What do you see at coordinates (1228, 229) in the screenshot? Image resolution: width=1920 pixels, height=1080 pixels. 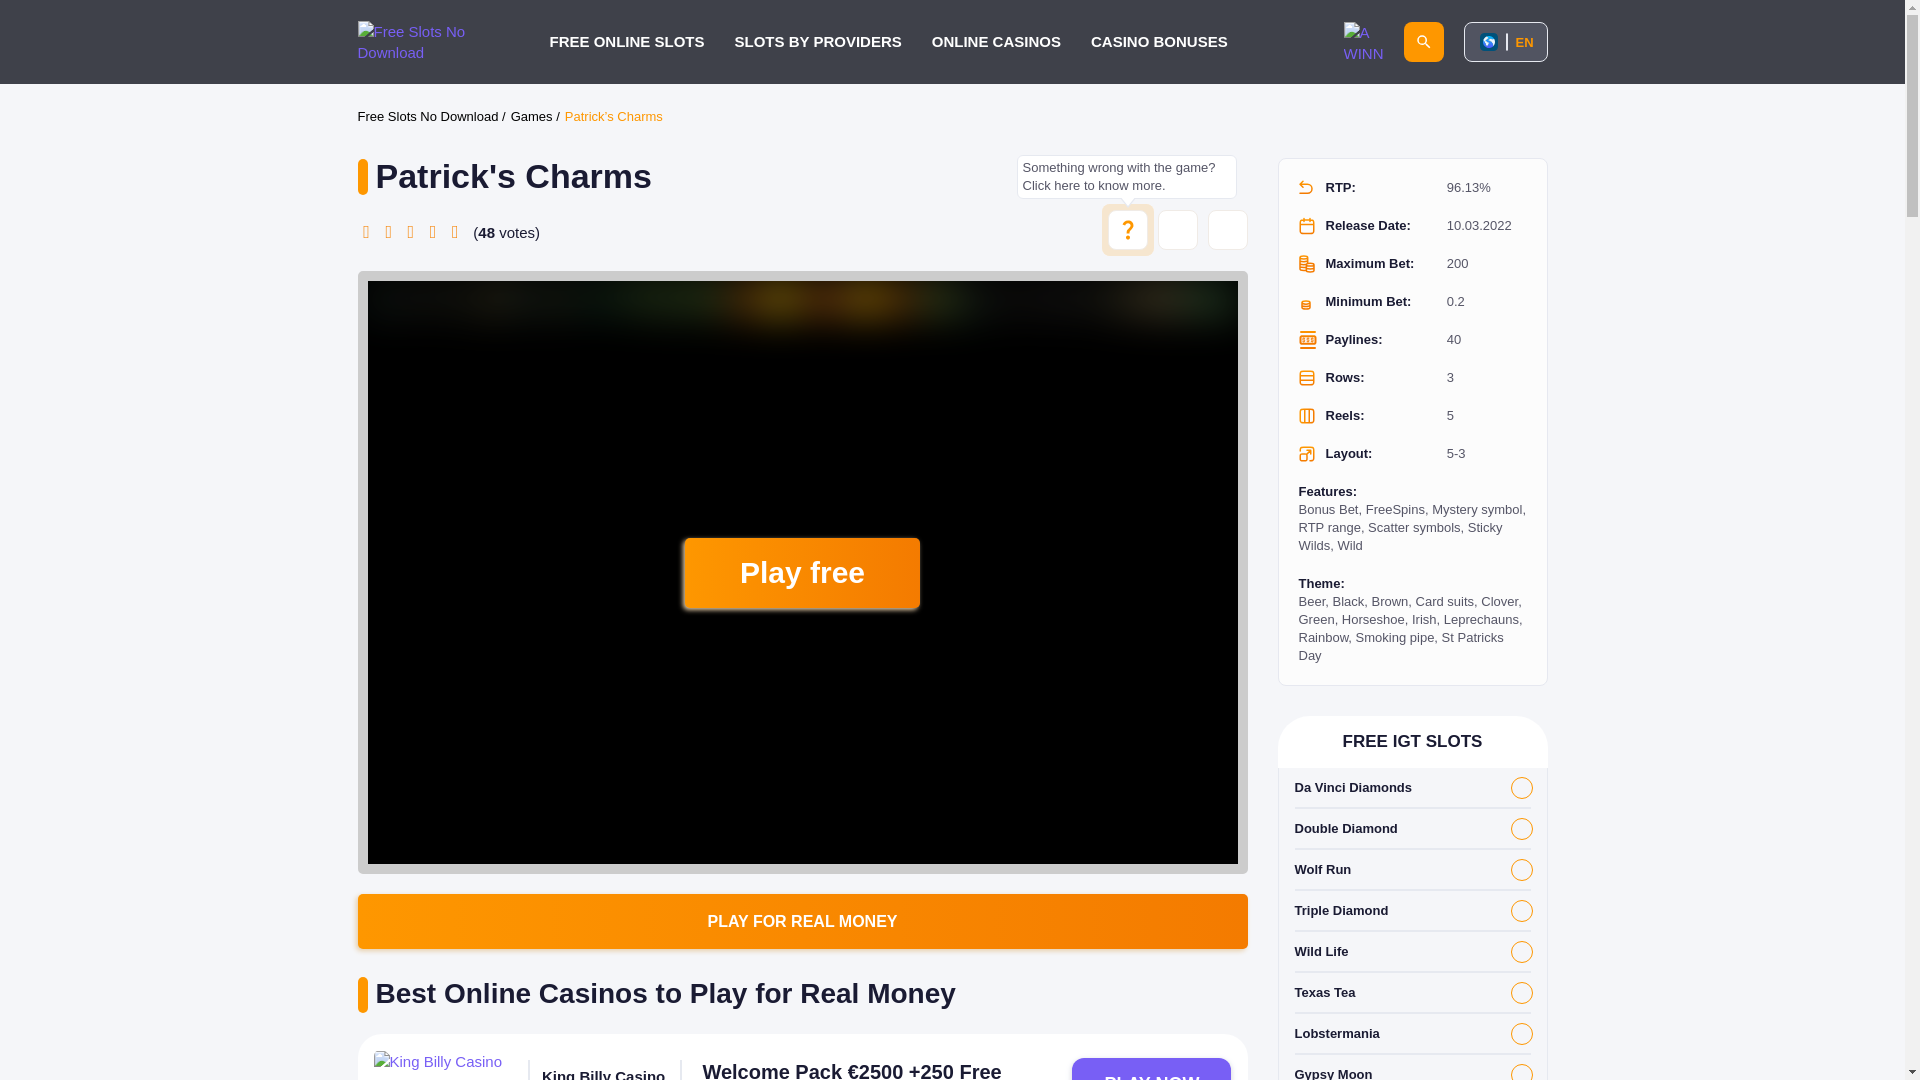 I see `Full Screen` at bounding box center [1228, 229].